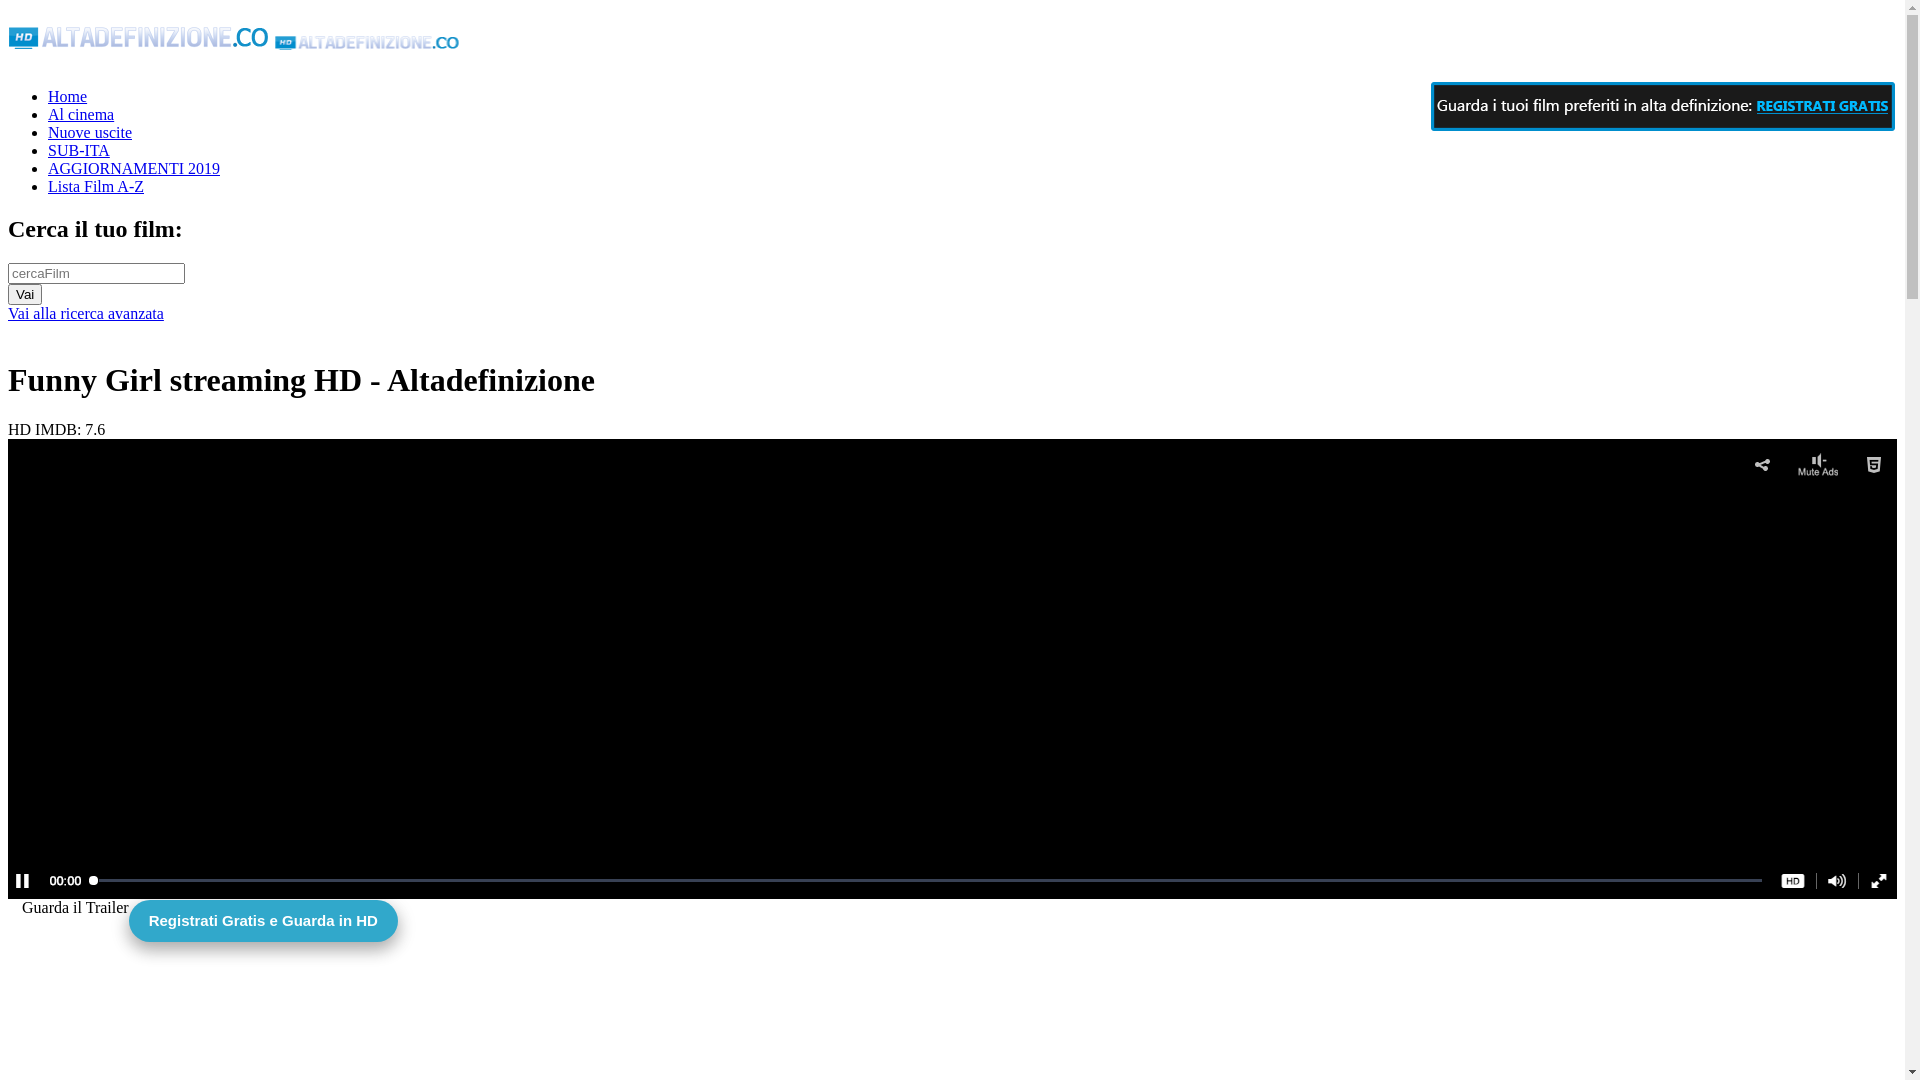  What do you see at coordinates (96, 186) in the screenshot?
I see `Lista Film A-Z` at bounding box center [96, 186].